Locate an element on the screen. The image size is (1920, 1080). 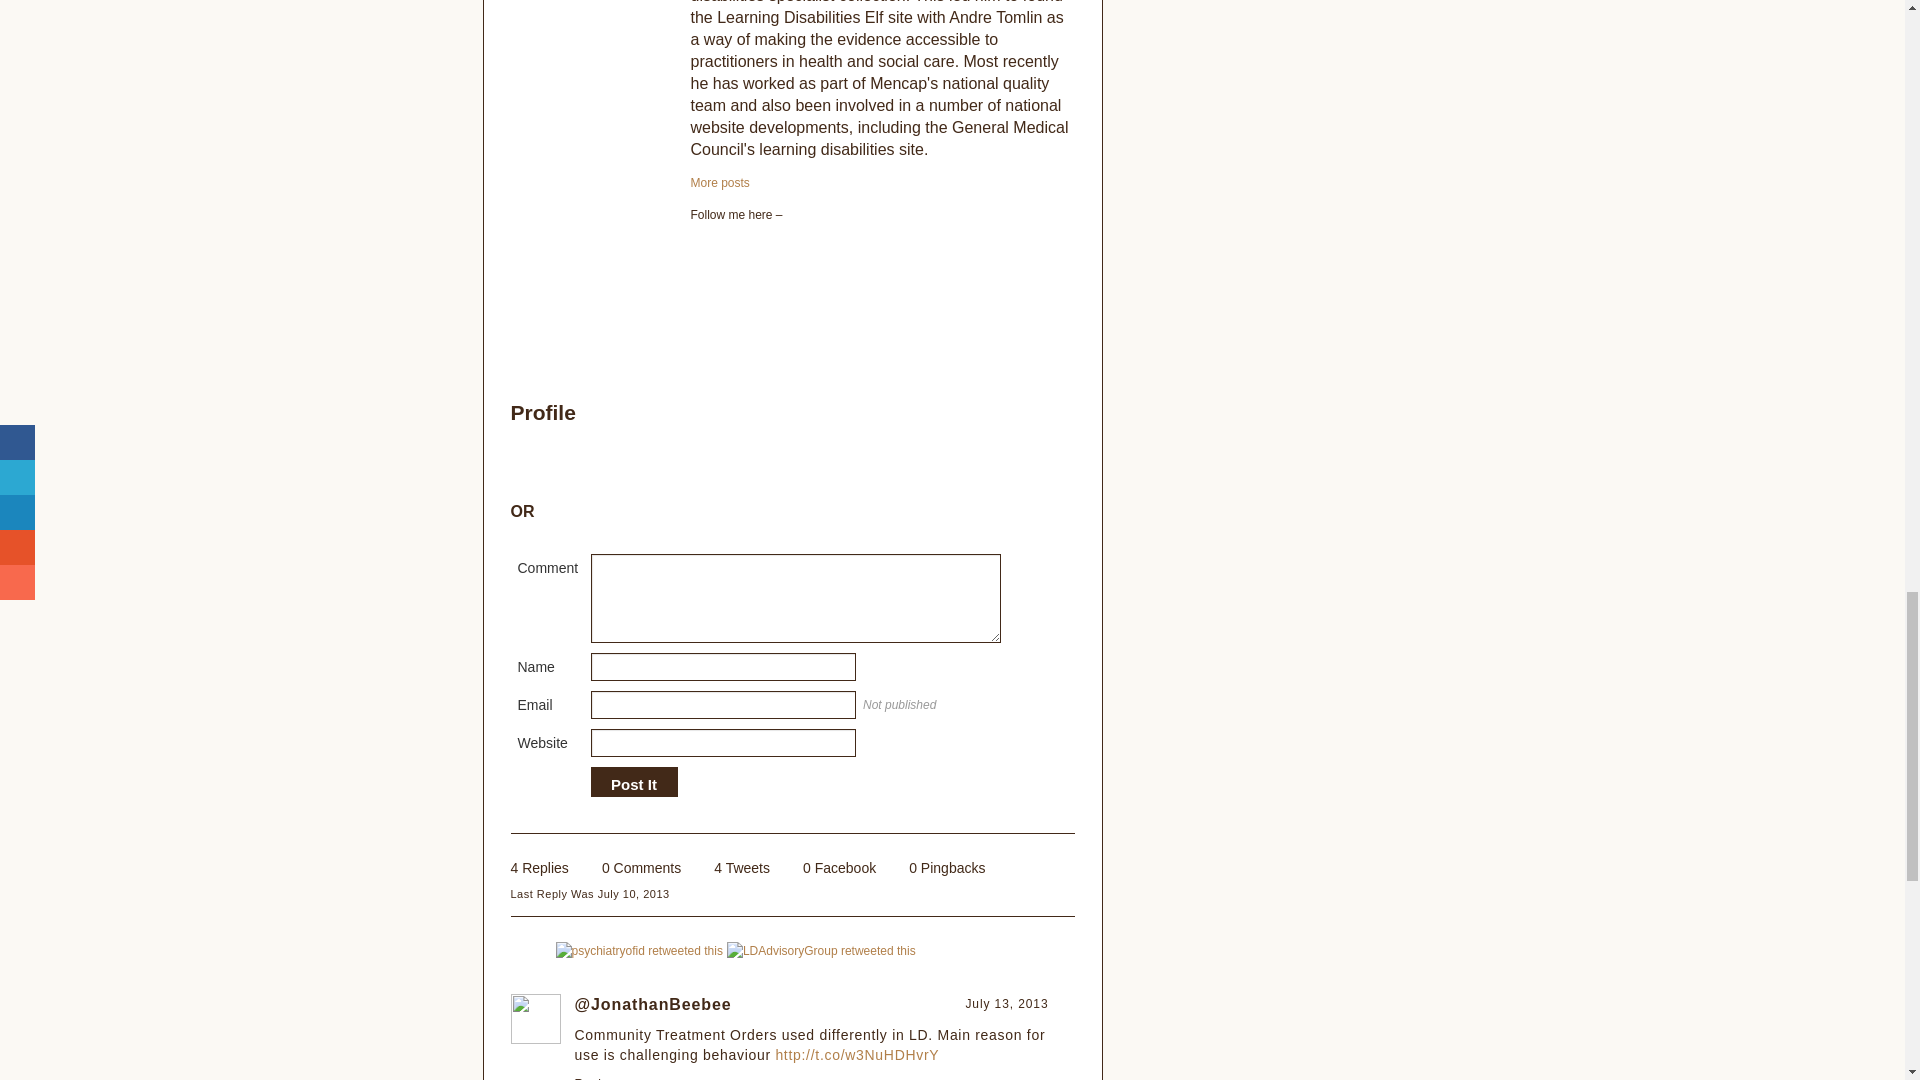
John Northfield is located at coordinates (718, 183).